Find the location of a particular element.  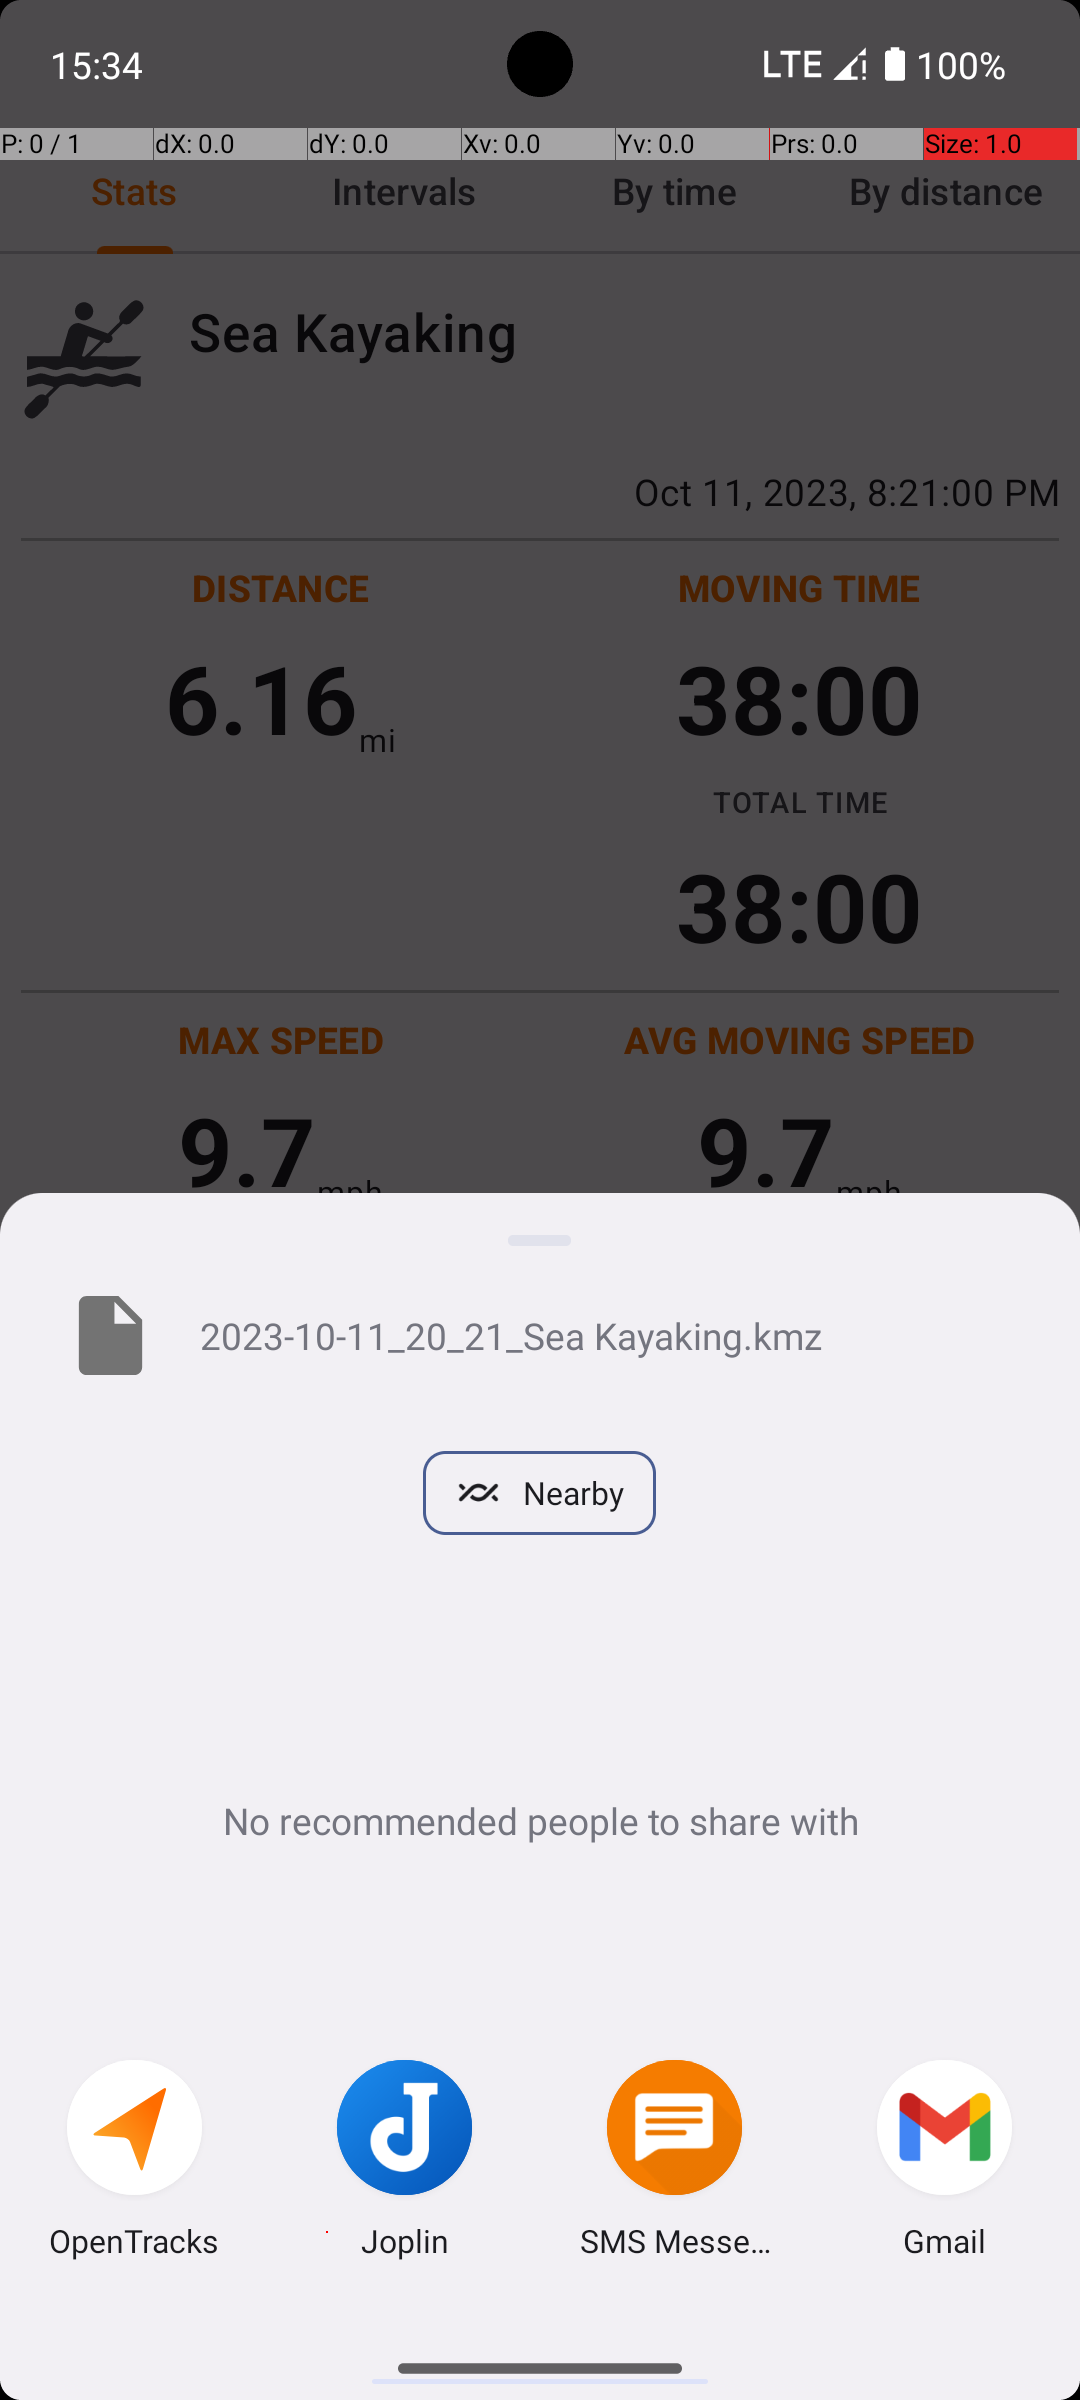

2023-10-11_20_21_Sea Kayaking.kmz is located at coordinates (608, 1335).